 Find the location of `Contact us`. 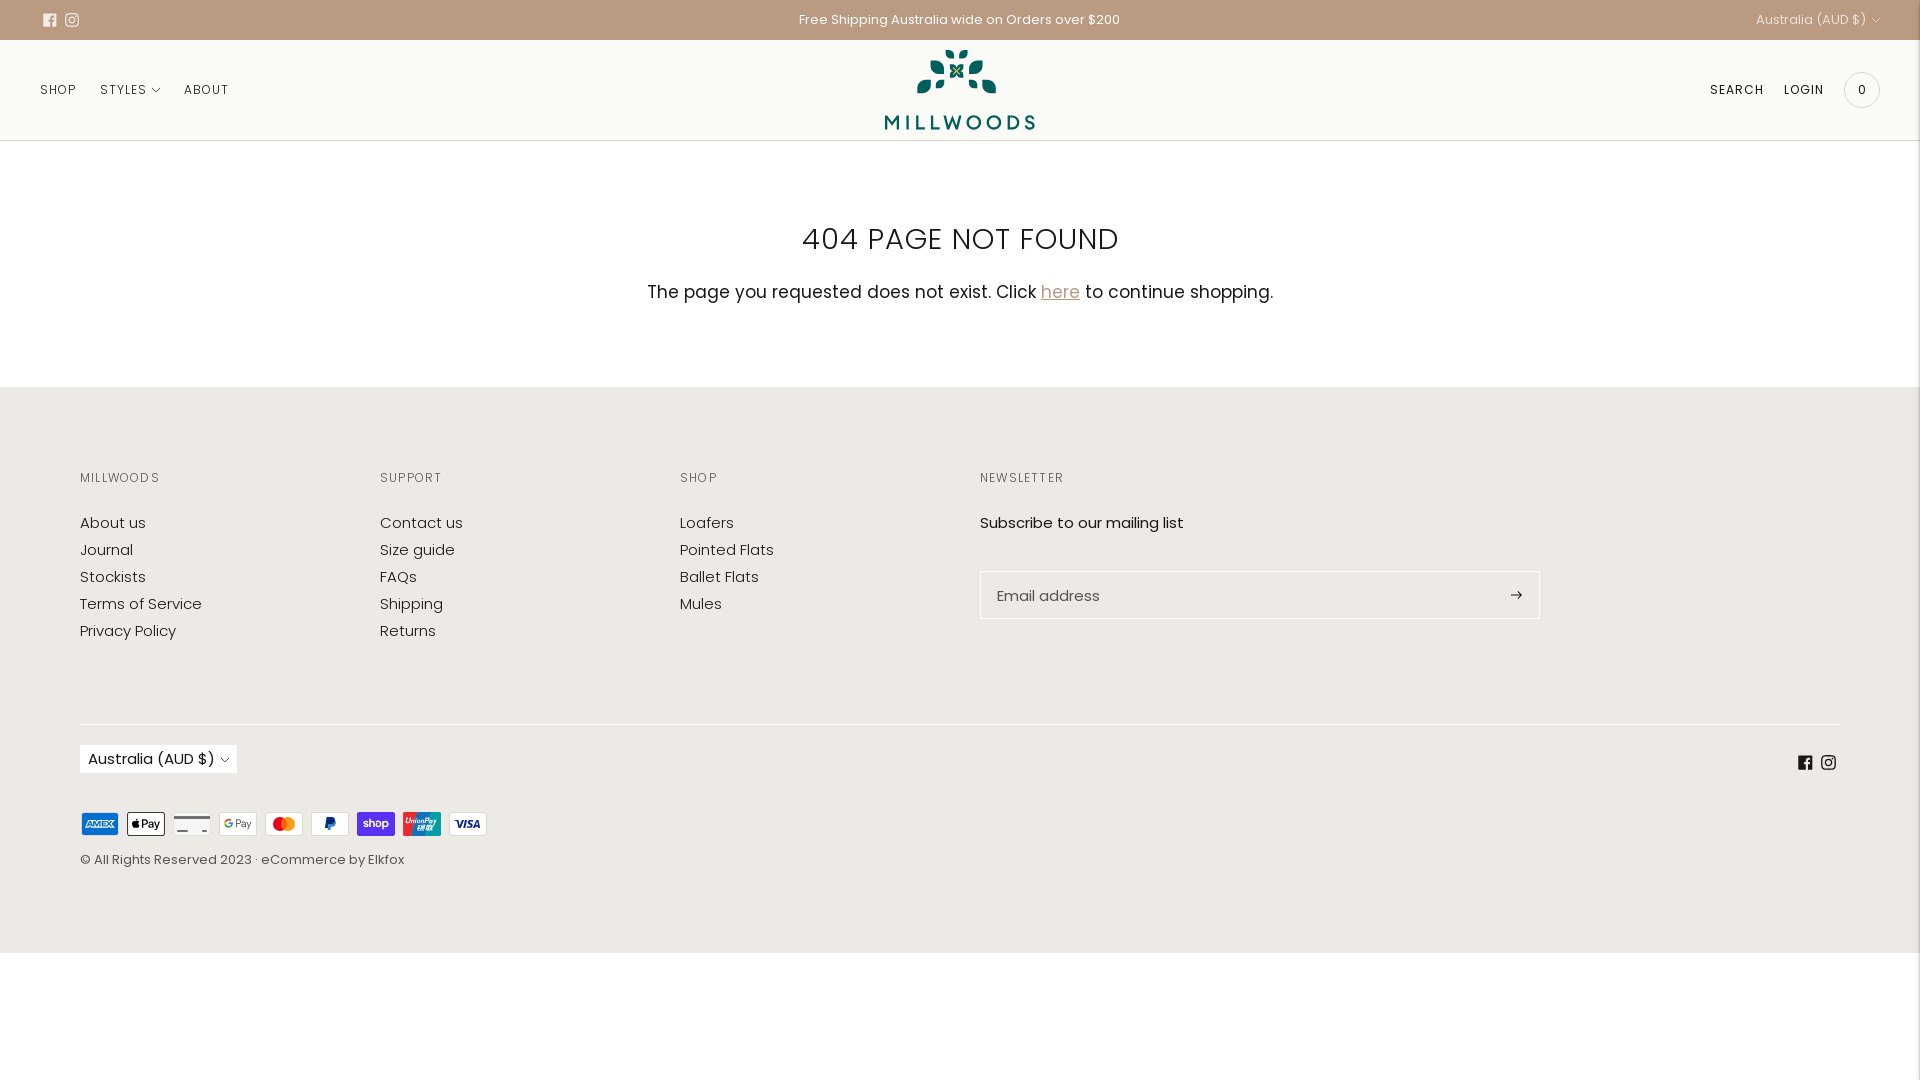

Contact us is located at coordinates (422, 522).